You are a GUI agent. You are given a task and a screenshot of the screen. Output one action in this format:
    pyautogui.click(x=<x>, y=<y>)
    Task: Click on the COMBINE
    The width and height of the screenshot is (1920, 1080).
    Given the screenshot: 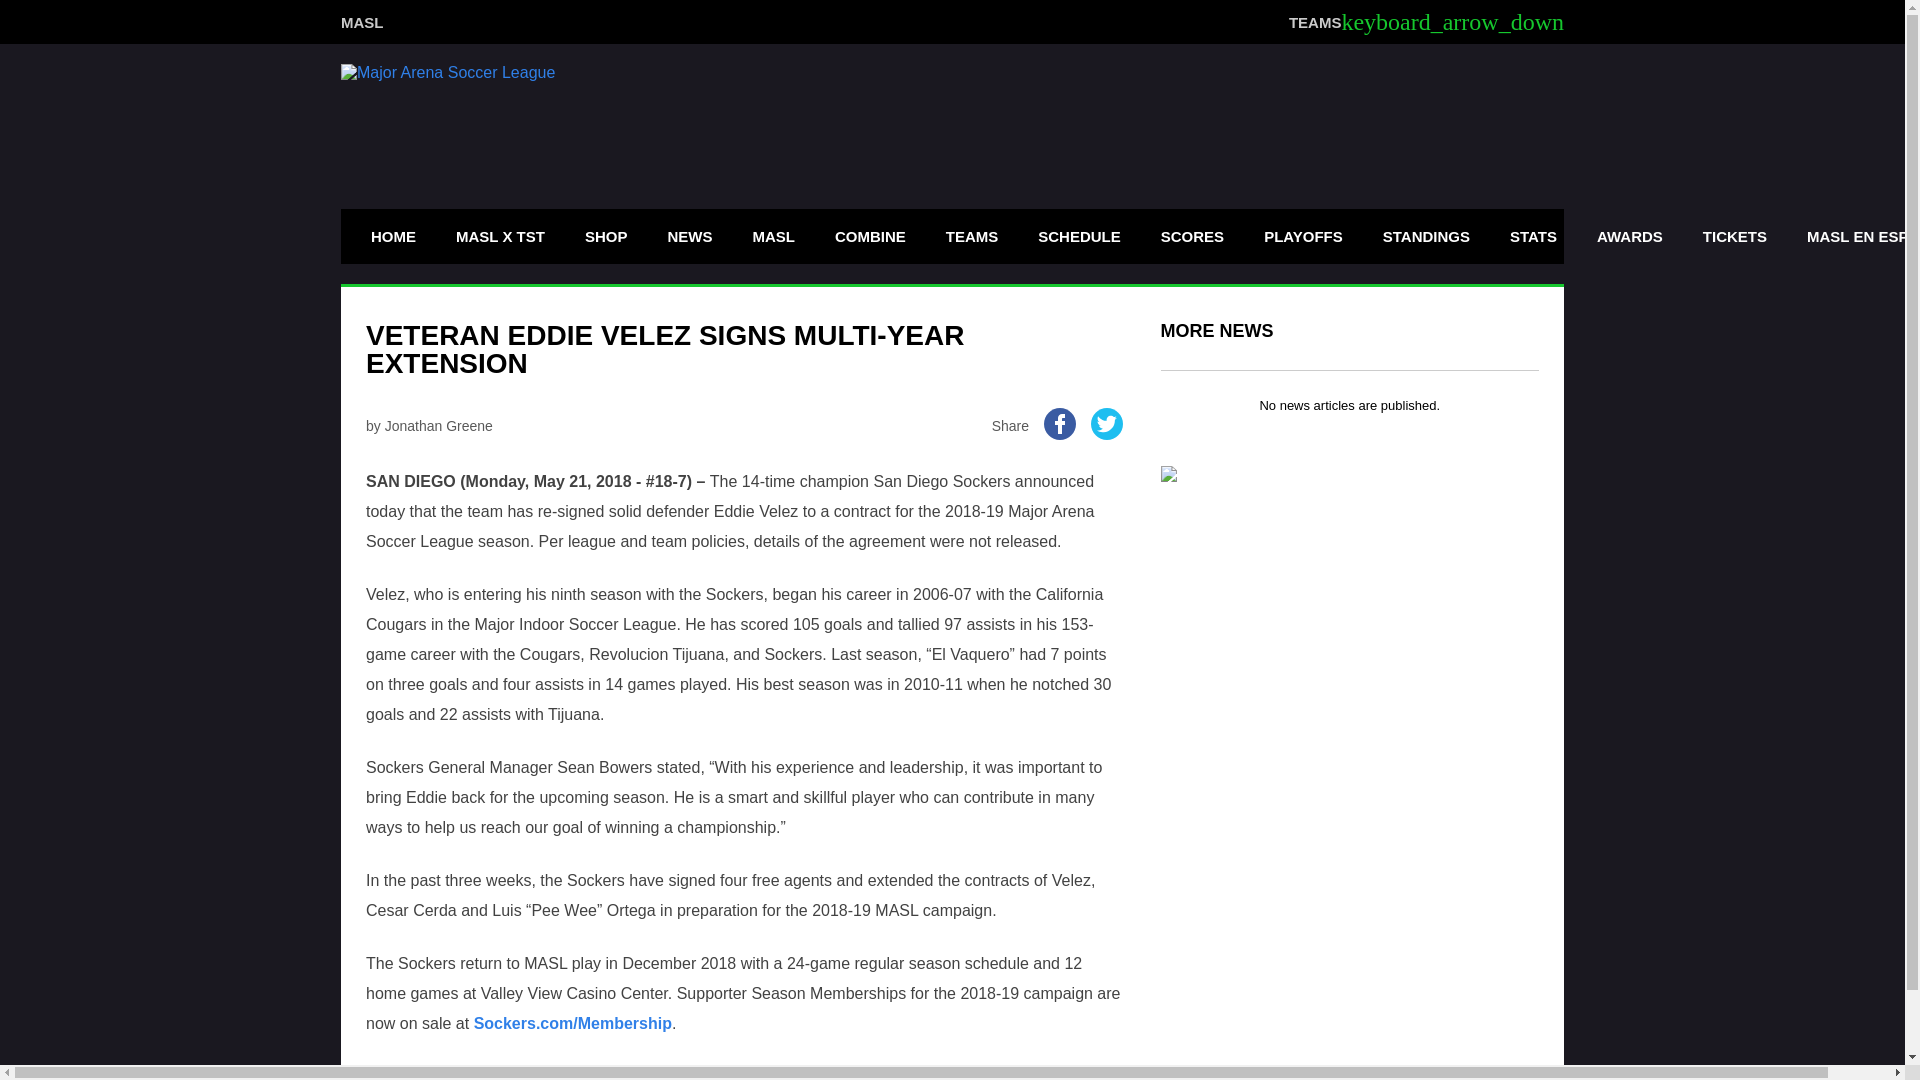 What is the action you would take?
    pyautogui.click(x=870, y=236)
    